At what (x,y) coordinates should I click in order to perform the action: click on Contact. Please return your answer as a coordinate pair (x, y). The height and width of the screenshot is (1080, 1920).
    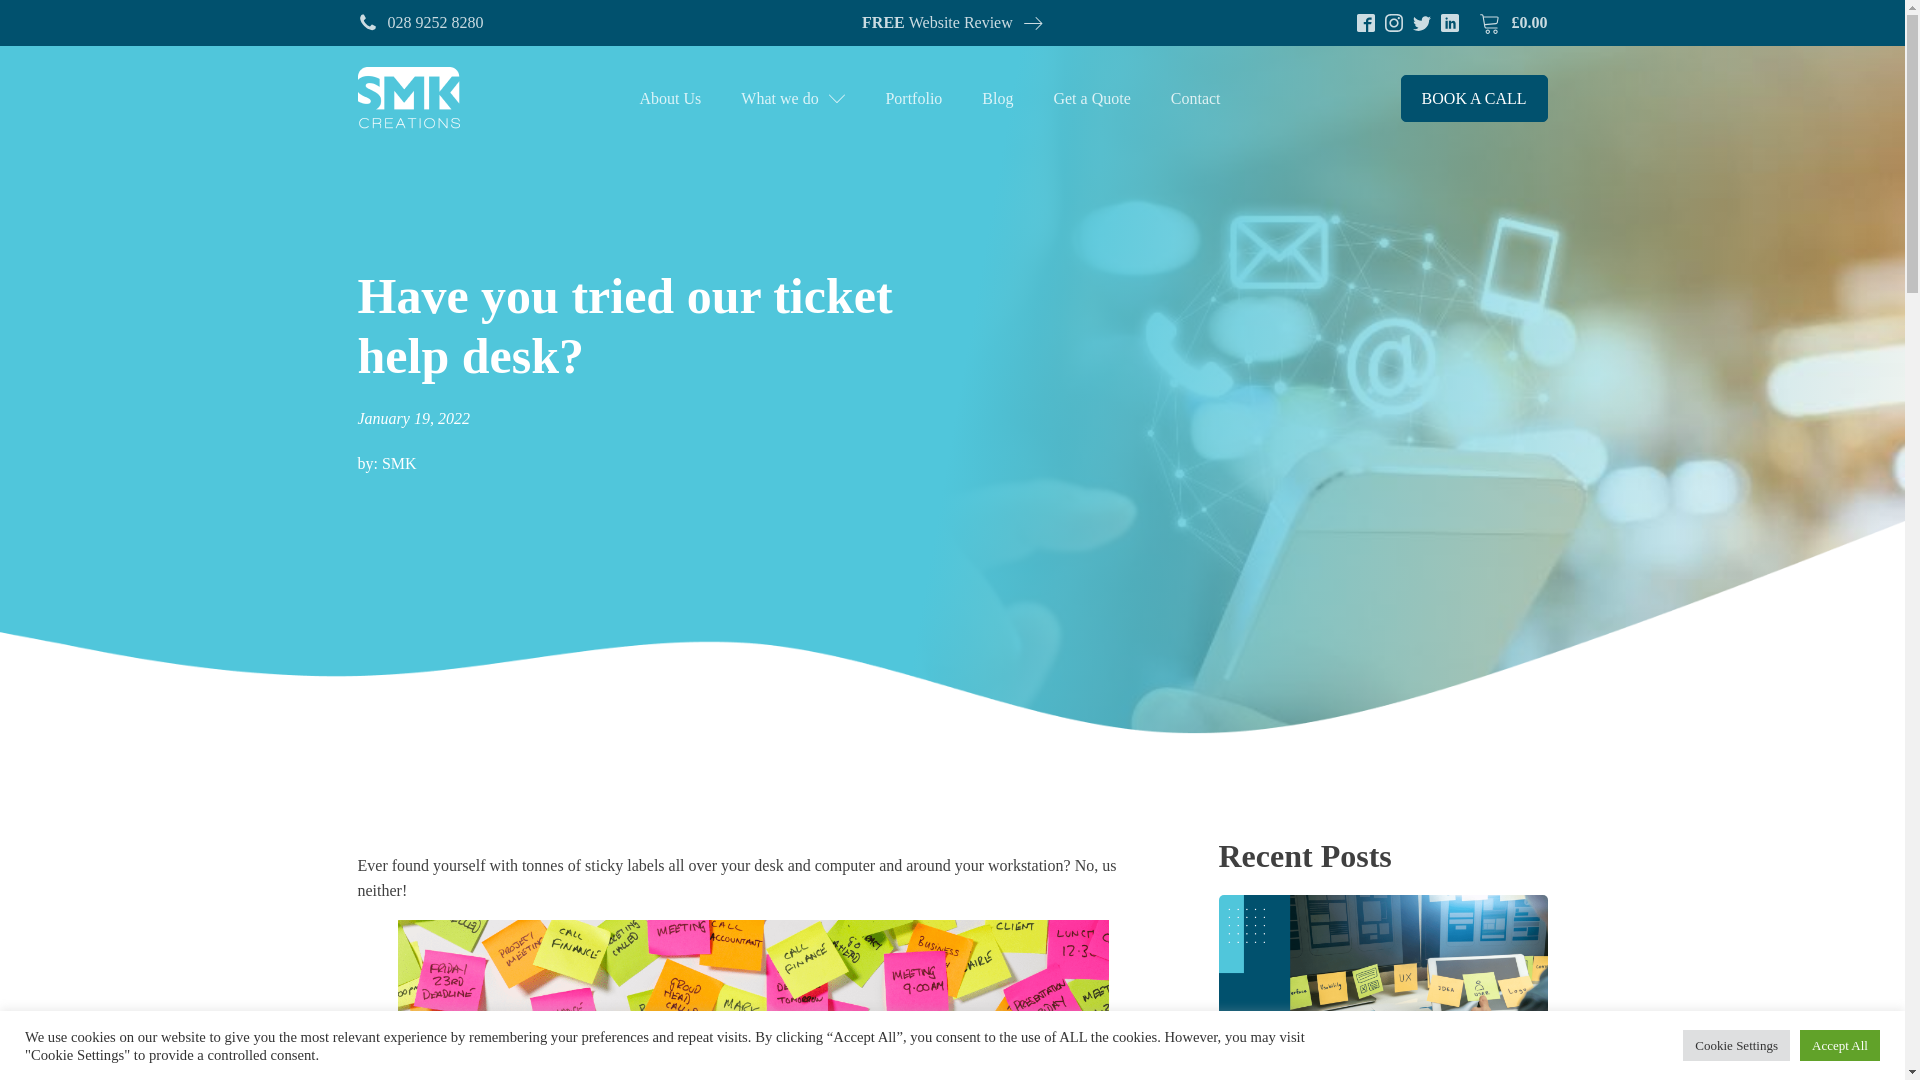
    Looking at the image, I should click on (1195, 98).